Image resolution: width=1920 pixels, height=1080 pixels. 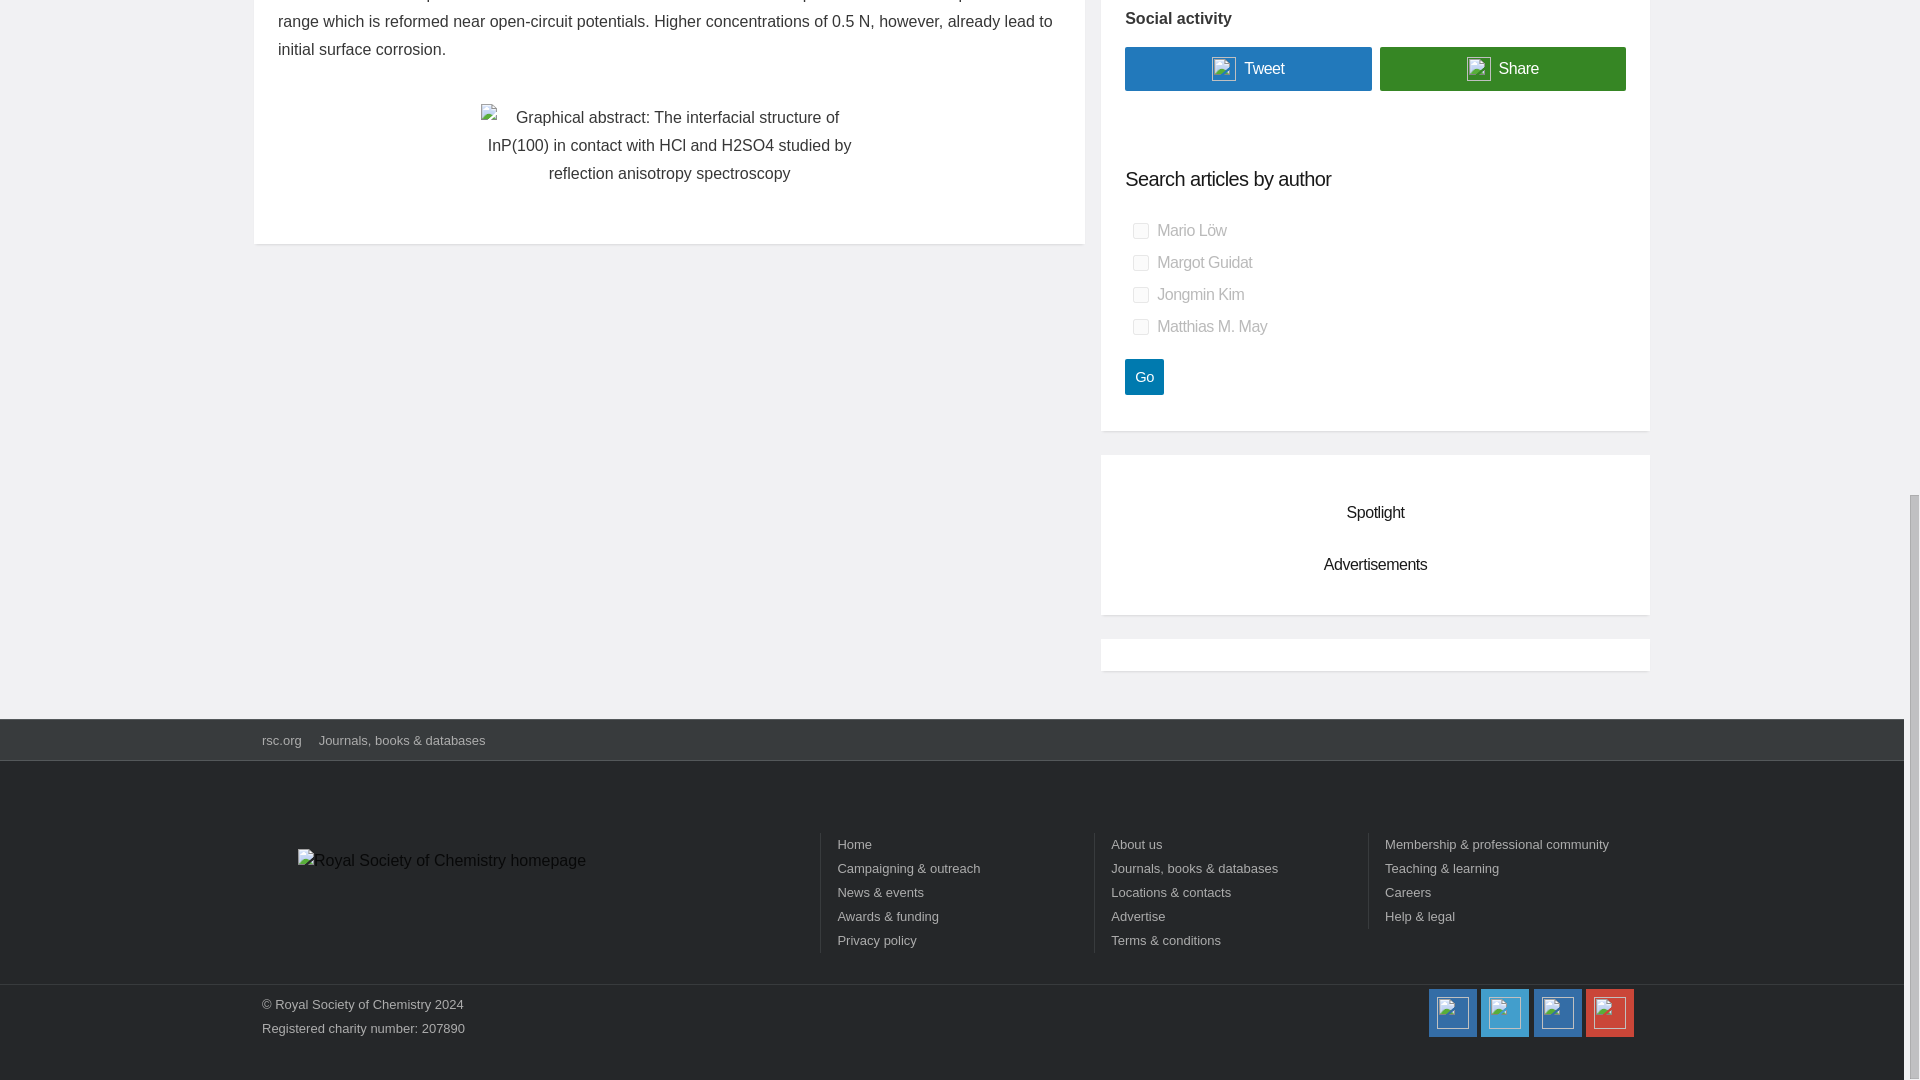 What do you see at coordinates (1140, 230) in the screenshot?
I see `on` at bounding box center [1140, 230].